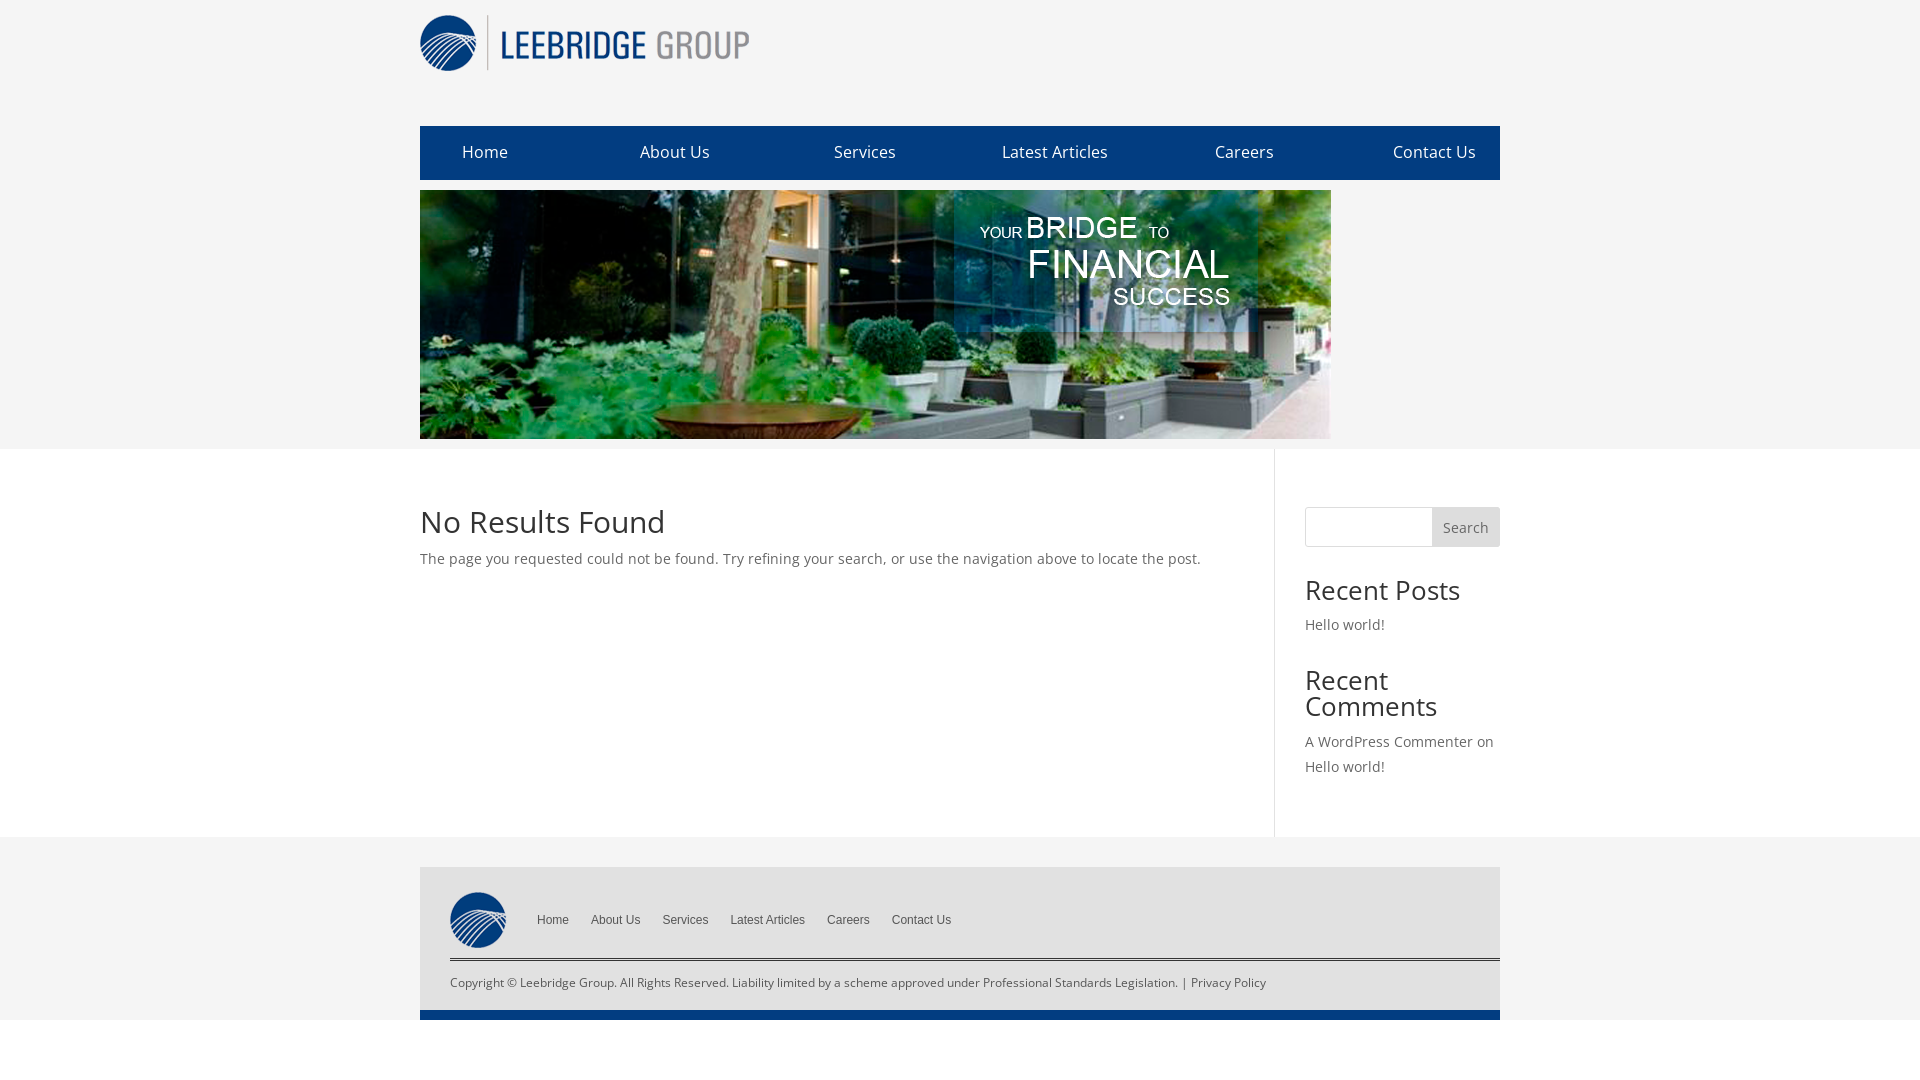 The width and height of the screenshot is (1920, 1080). I want to click on homeBanner, so click(876, 314).